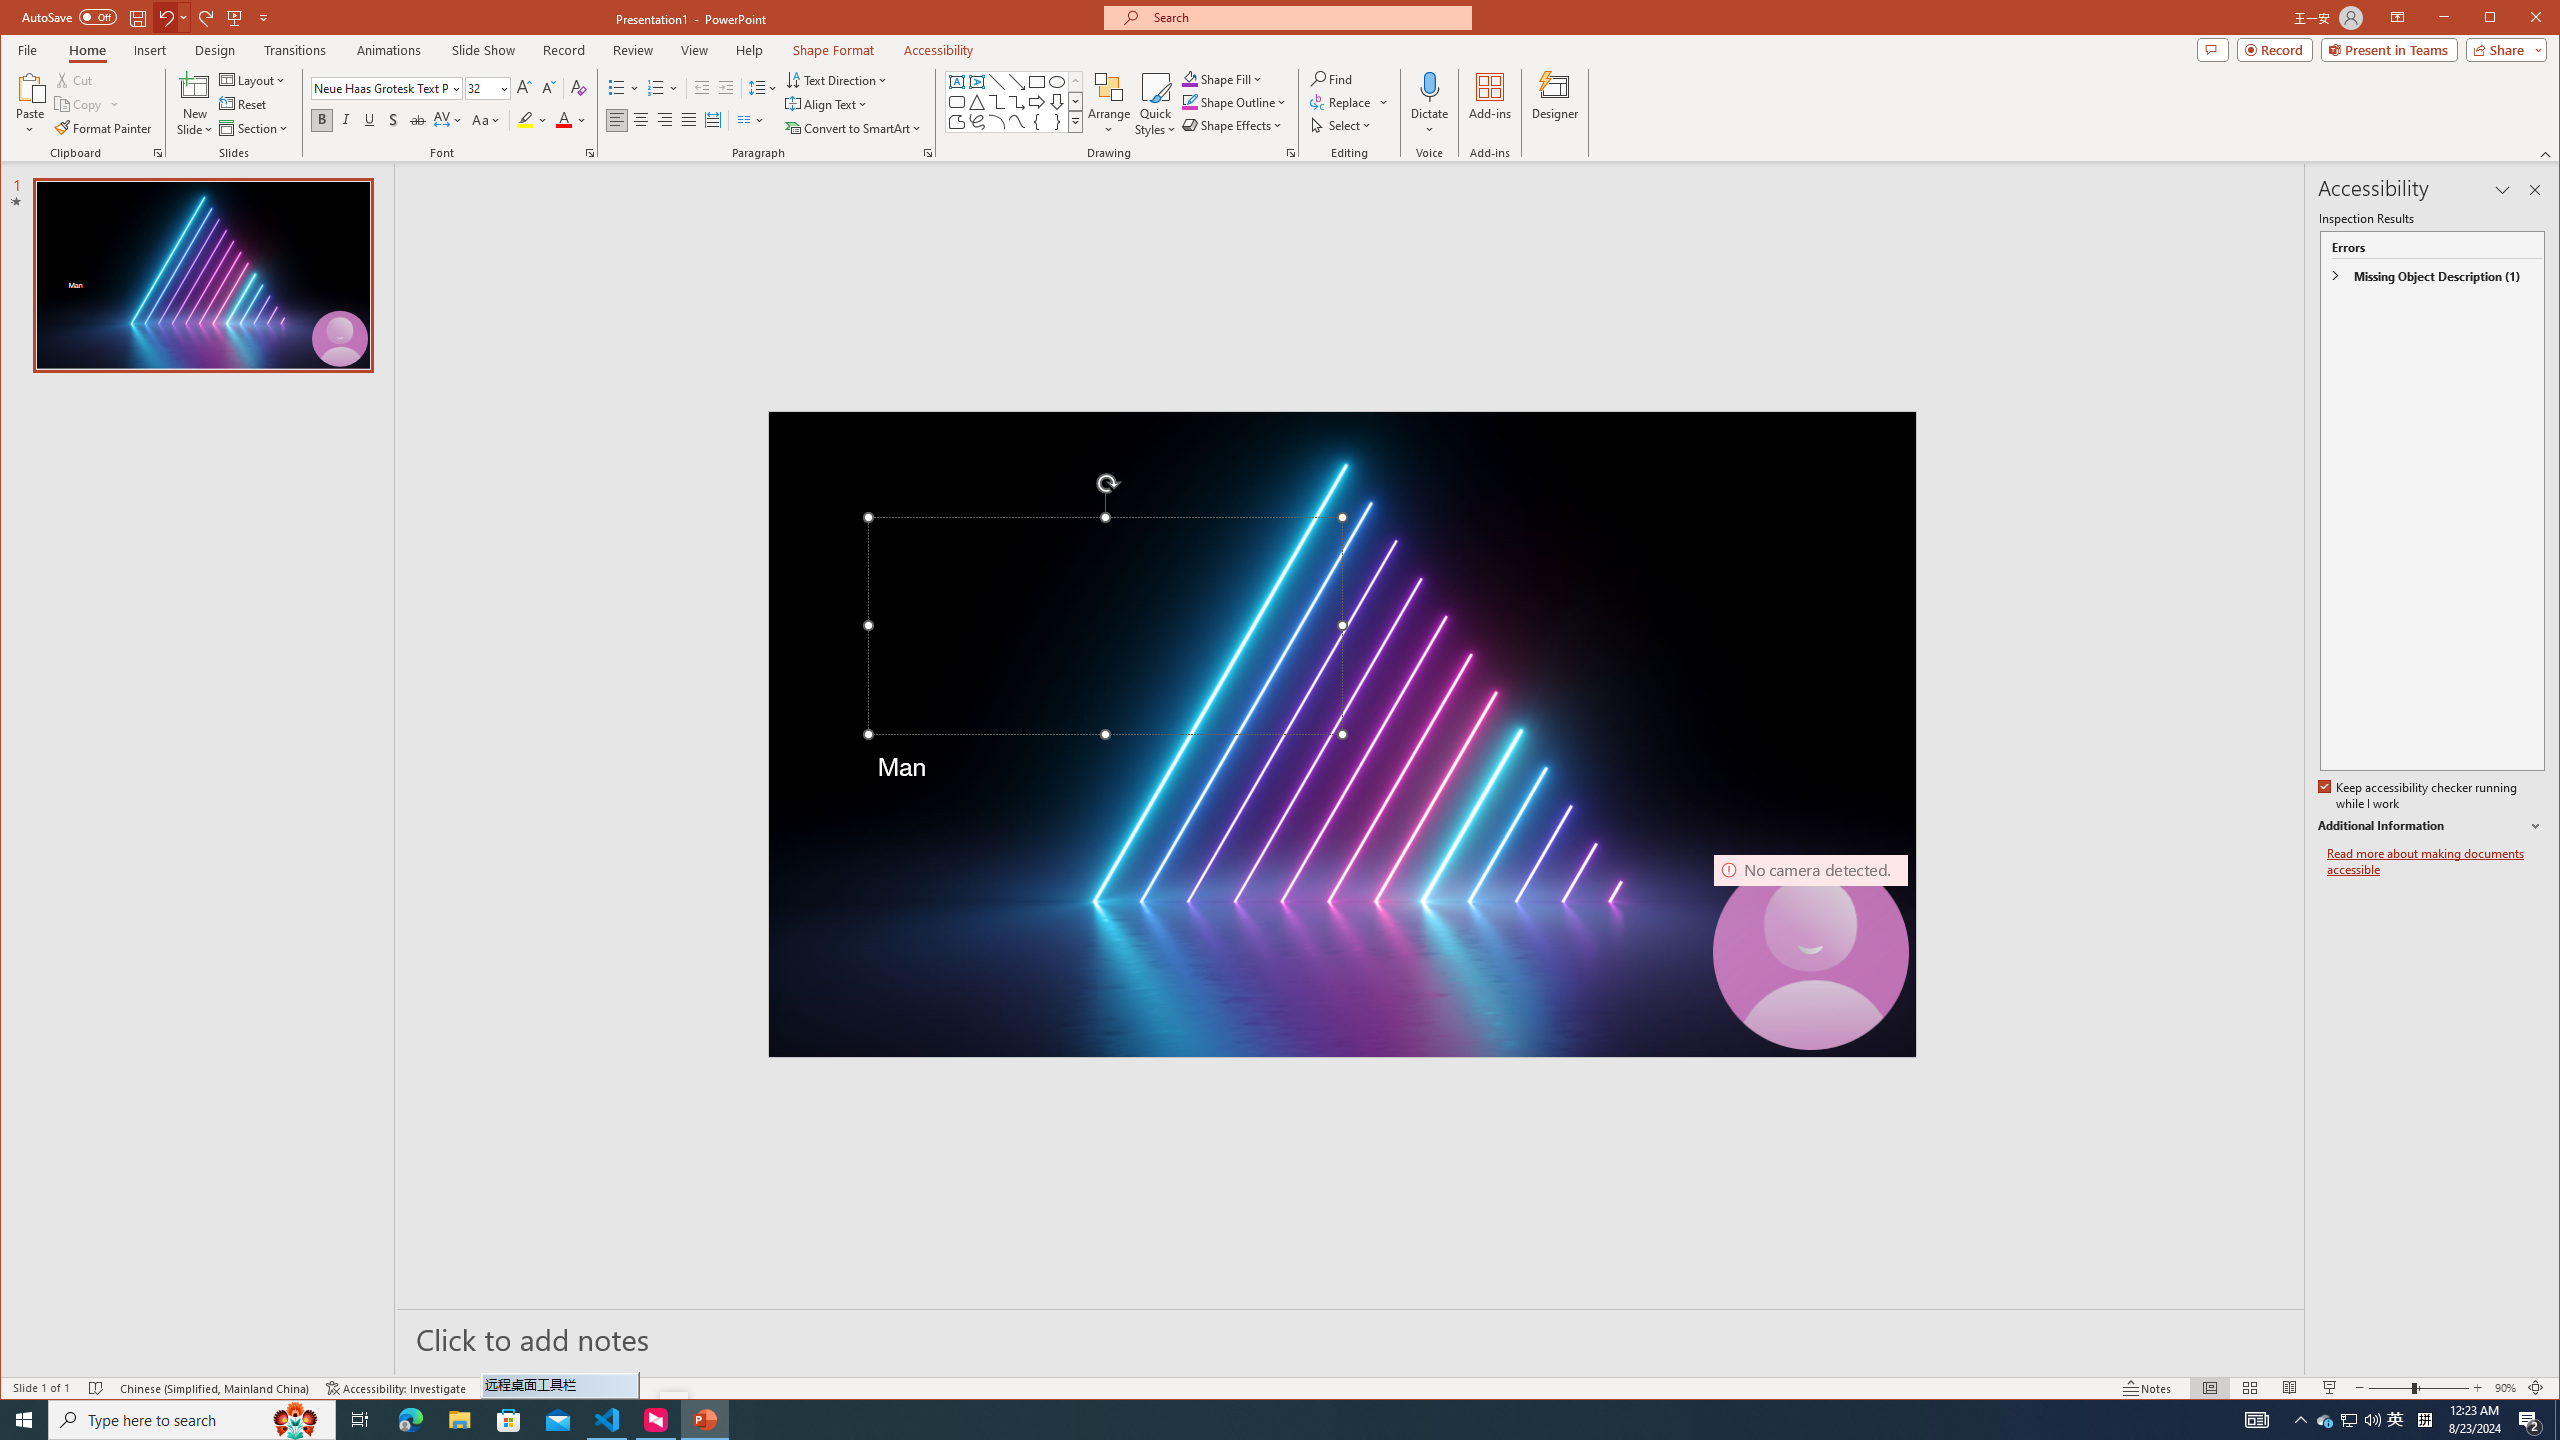 The height and width of the screenshot is (1440, 2560). What do you see at coordinates (459, 1420) in the screenshot?
I see `File Explorer` at bounding box center [459, 1420].